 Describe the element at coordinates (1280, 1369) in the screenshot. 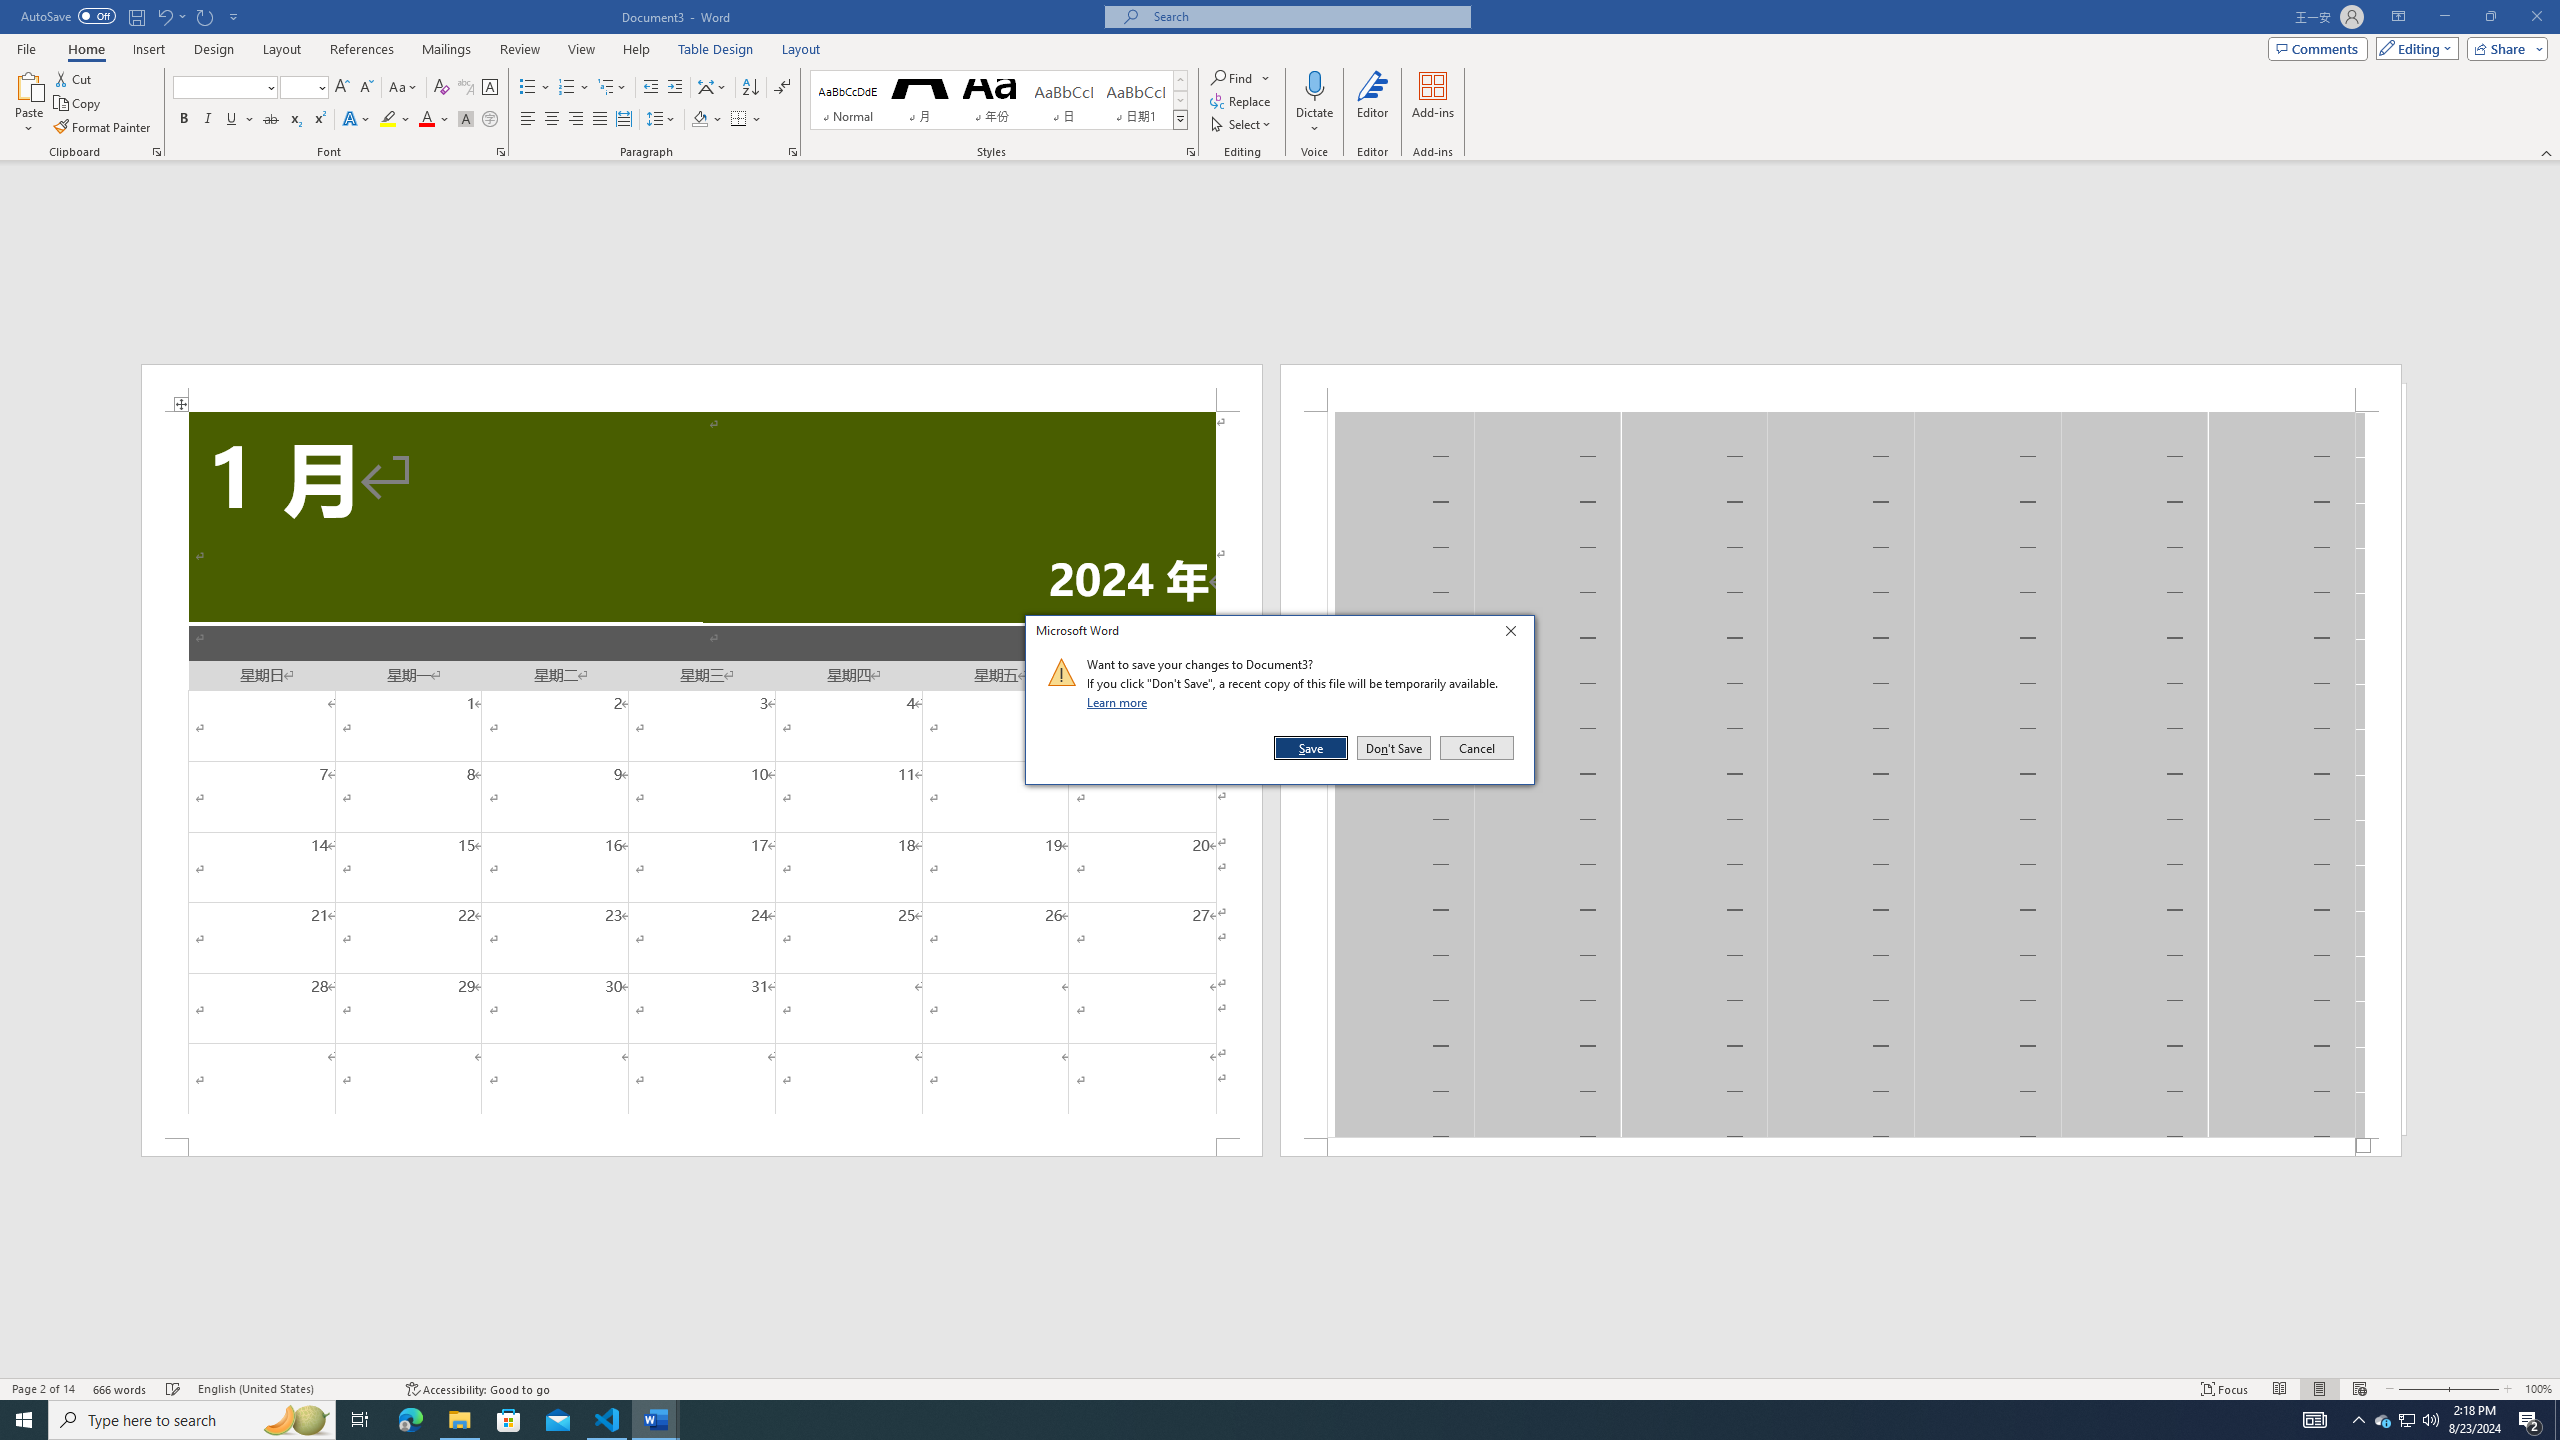

I see `Class: NetUIScrollBar` at that location.